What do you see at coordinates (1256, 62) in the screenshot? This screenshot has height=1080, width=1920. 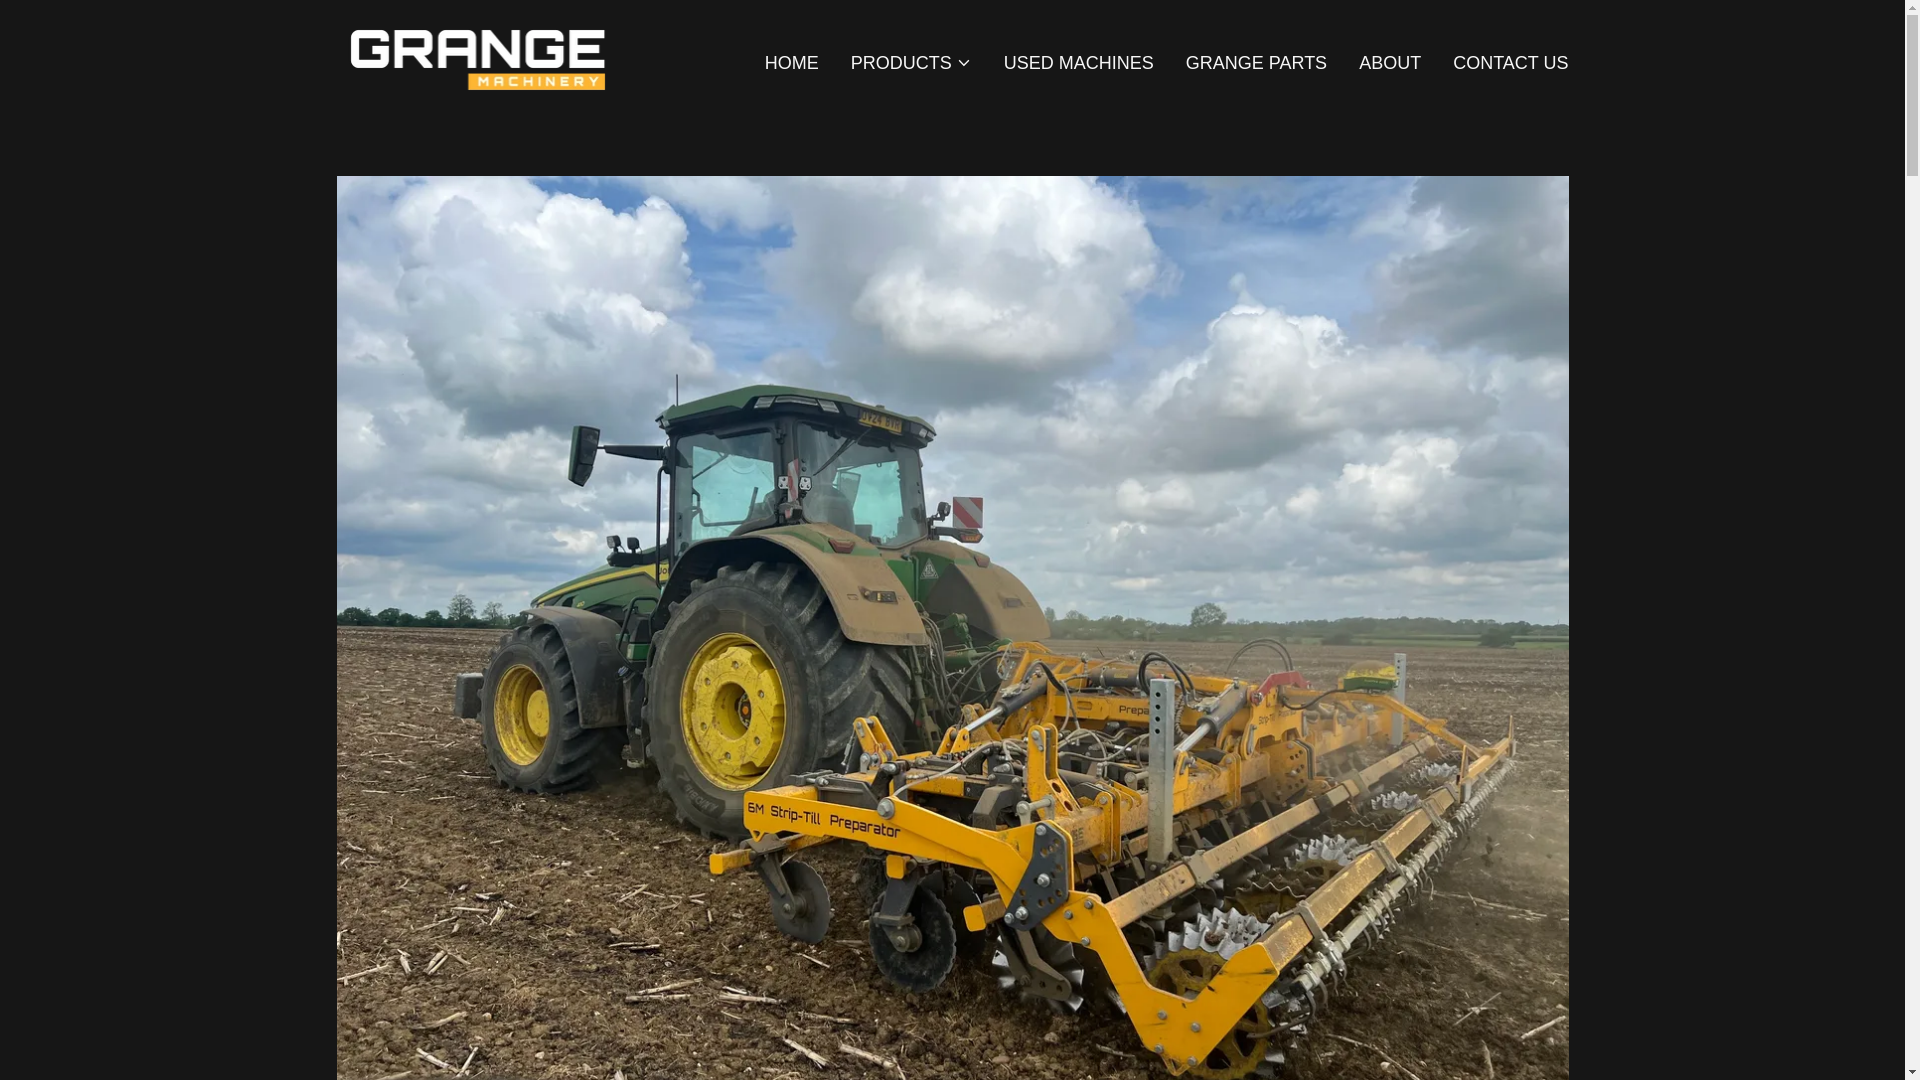 I see `GRANGE PARTS` at bounding box center [1256, 62].